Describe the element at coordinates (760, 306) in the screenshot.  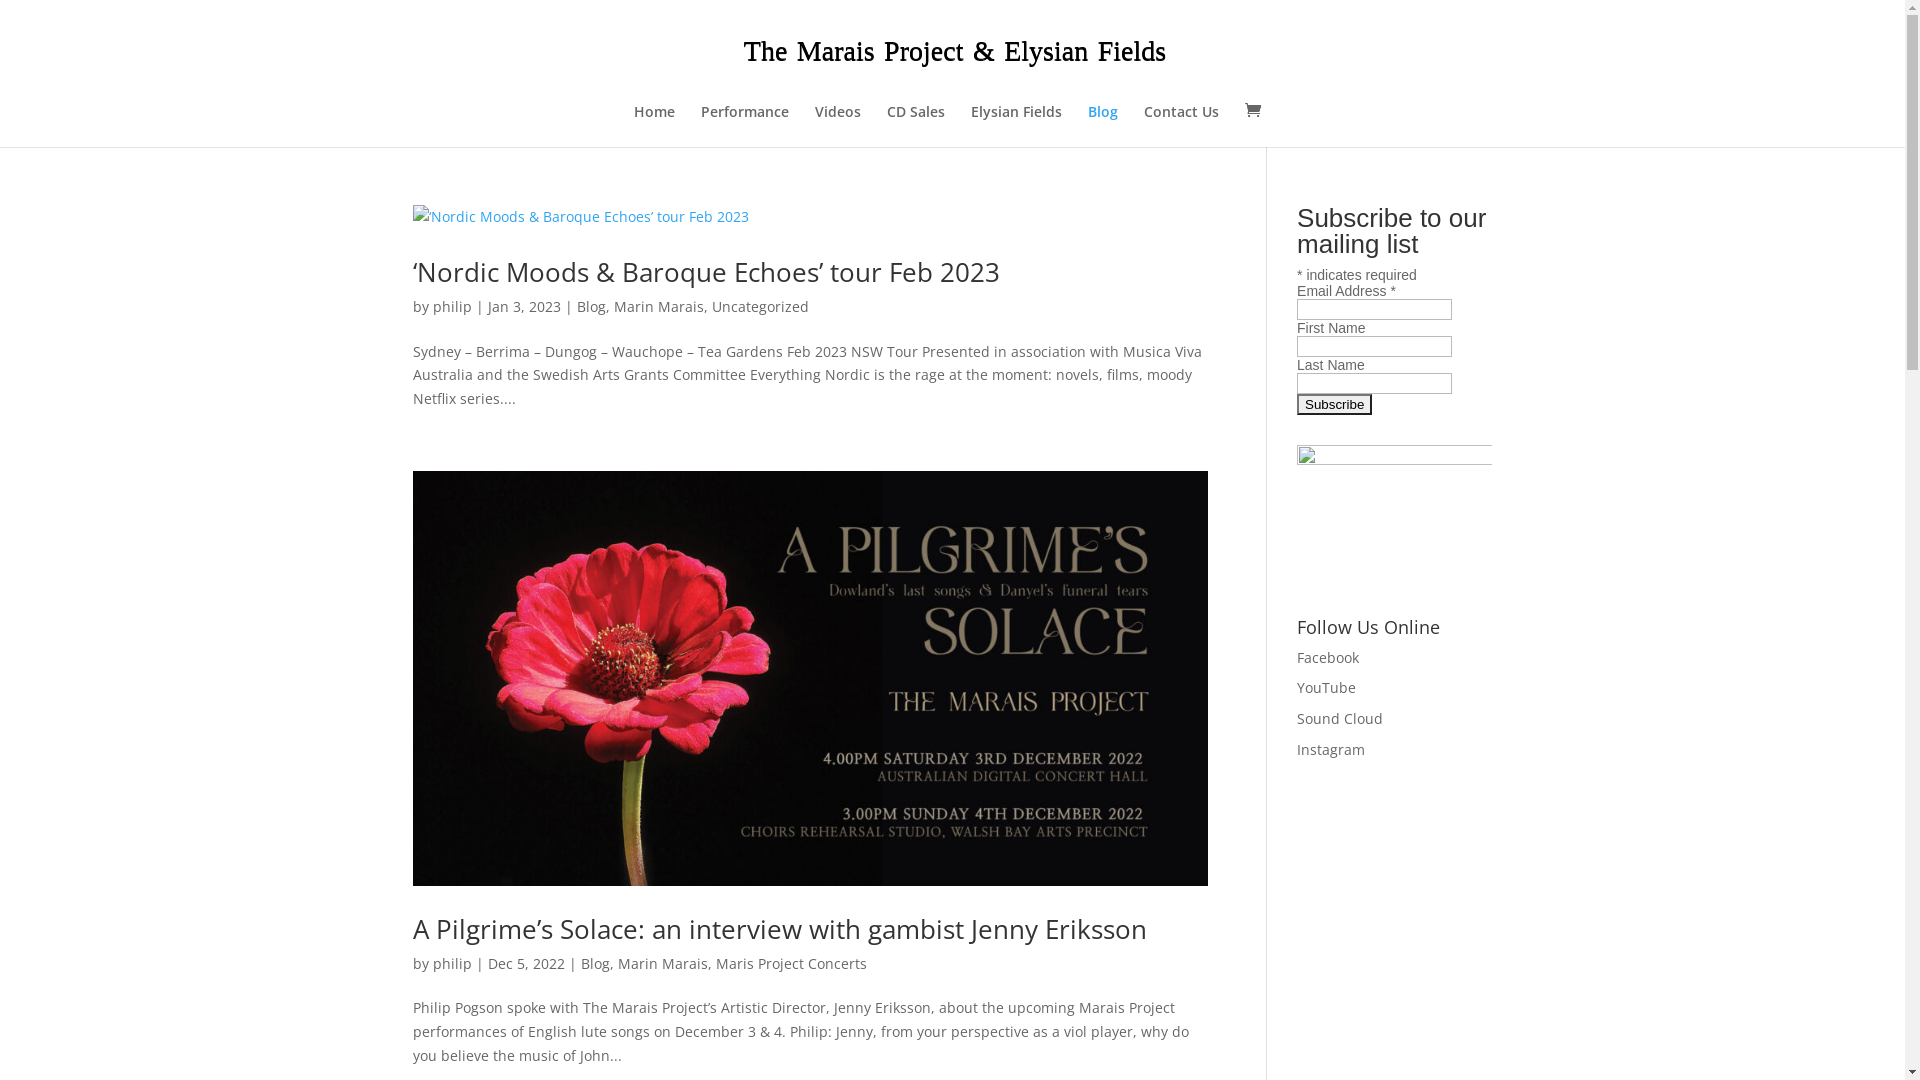
I see `Uncategorized` at that location.